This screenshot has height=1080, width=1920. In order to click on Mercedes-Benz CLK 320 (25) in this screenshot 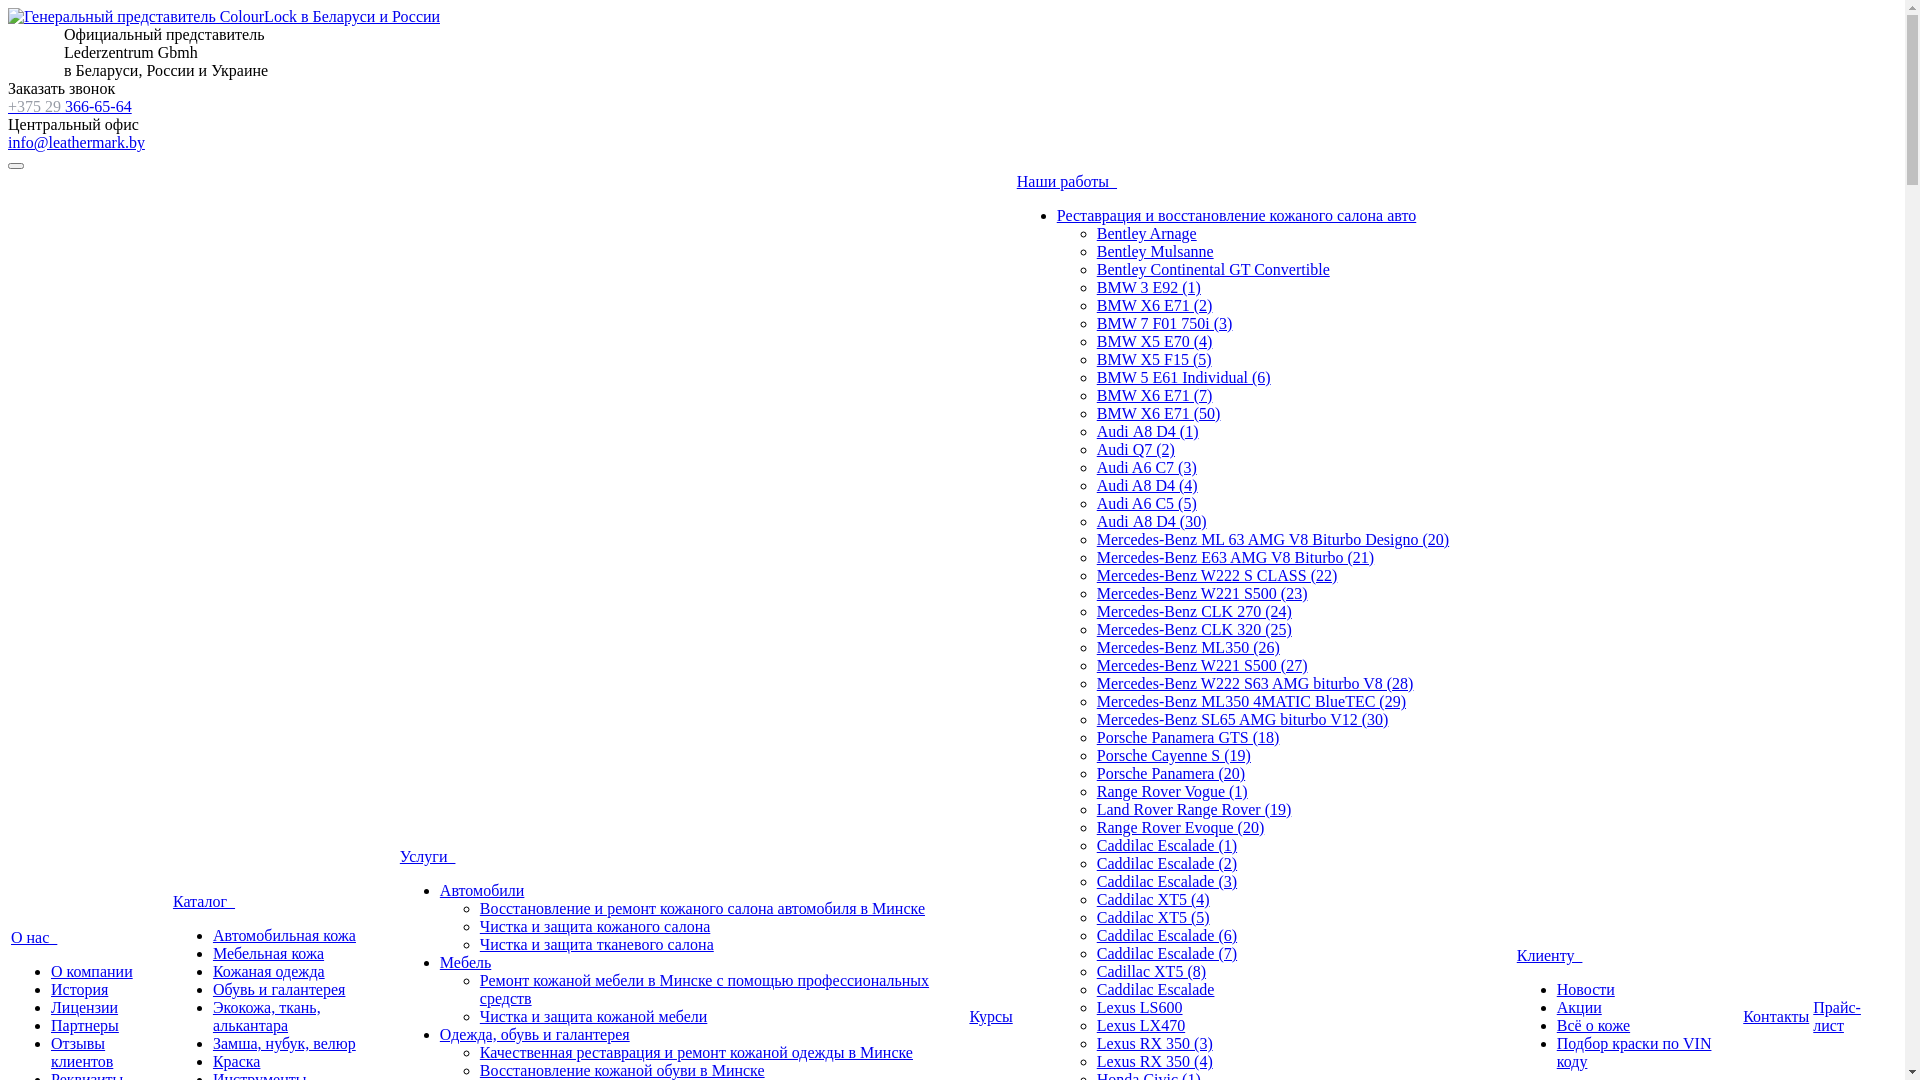, I will do `click(1194, 630)`.